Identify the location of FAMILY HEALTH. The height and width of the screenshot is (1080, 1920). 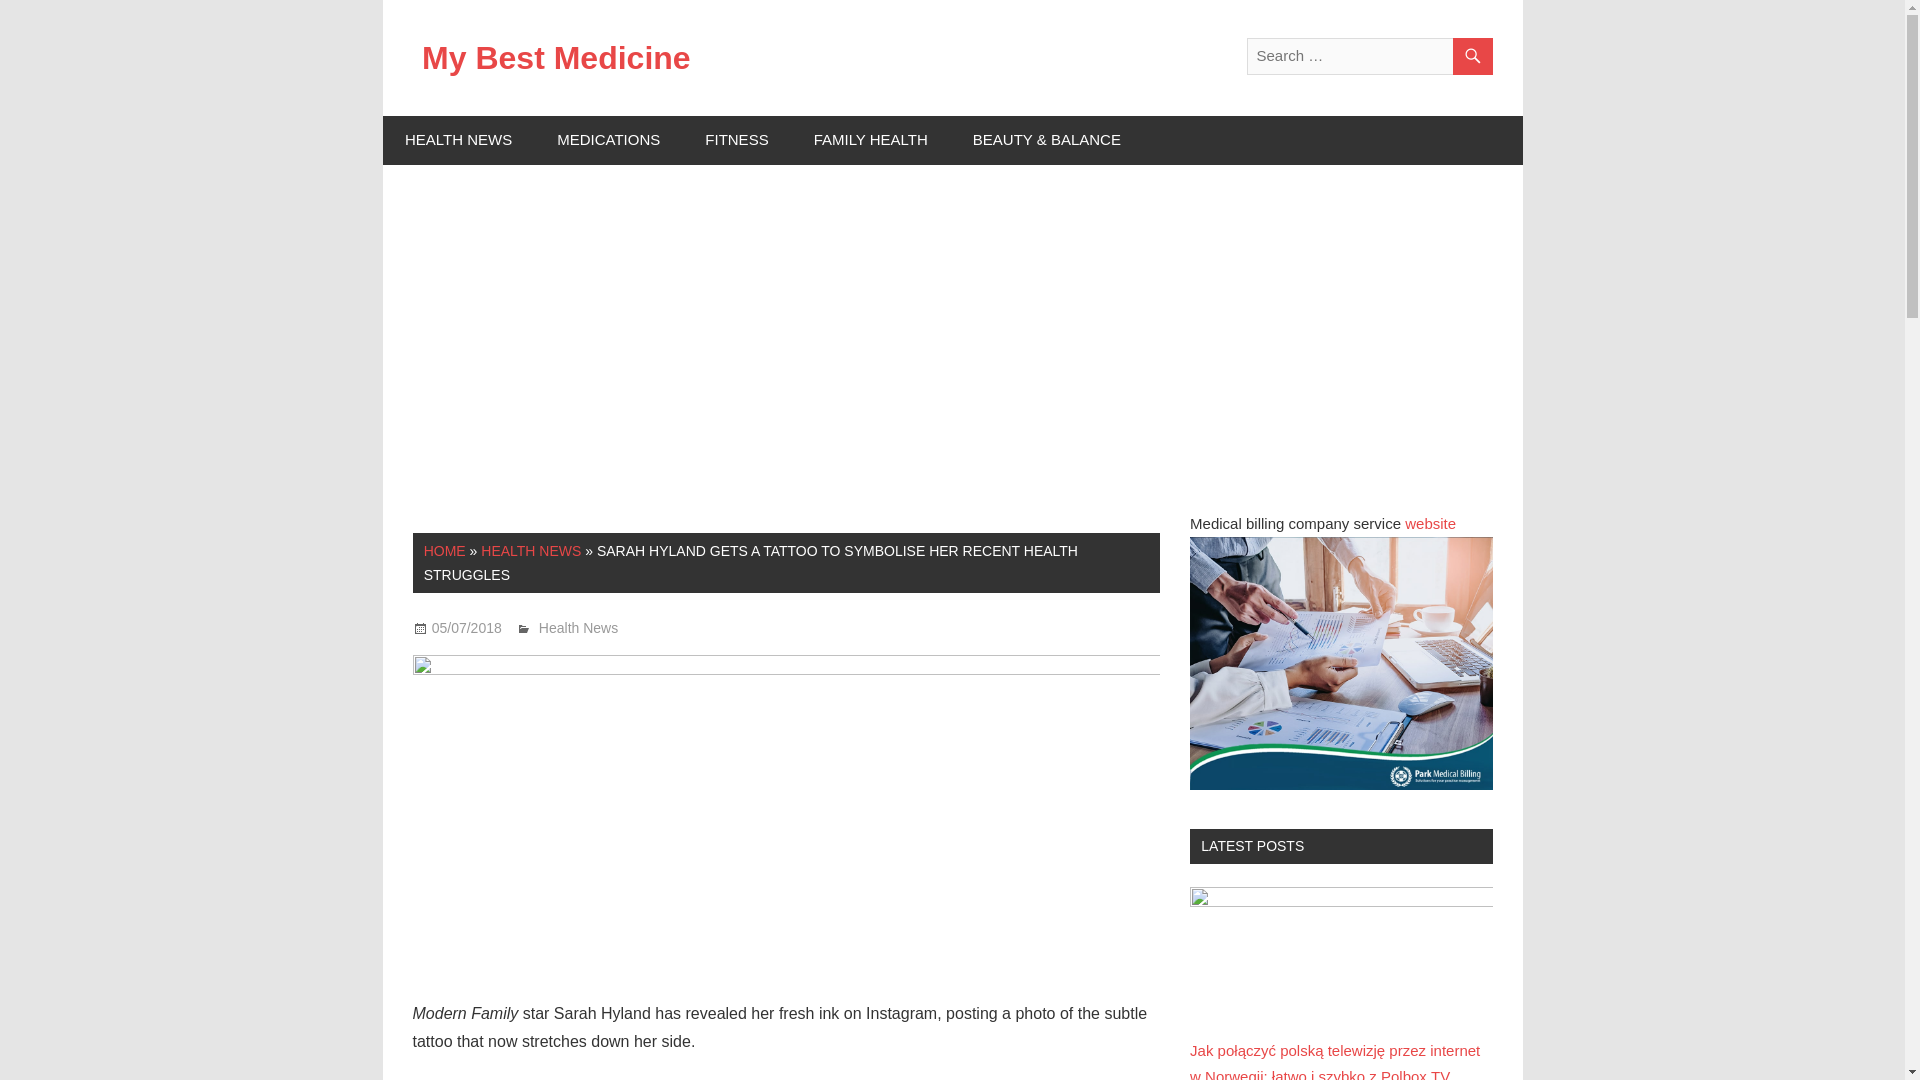
(870, 140).